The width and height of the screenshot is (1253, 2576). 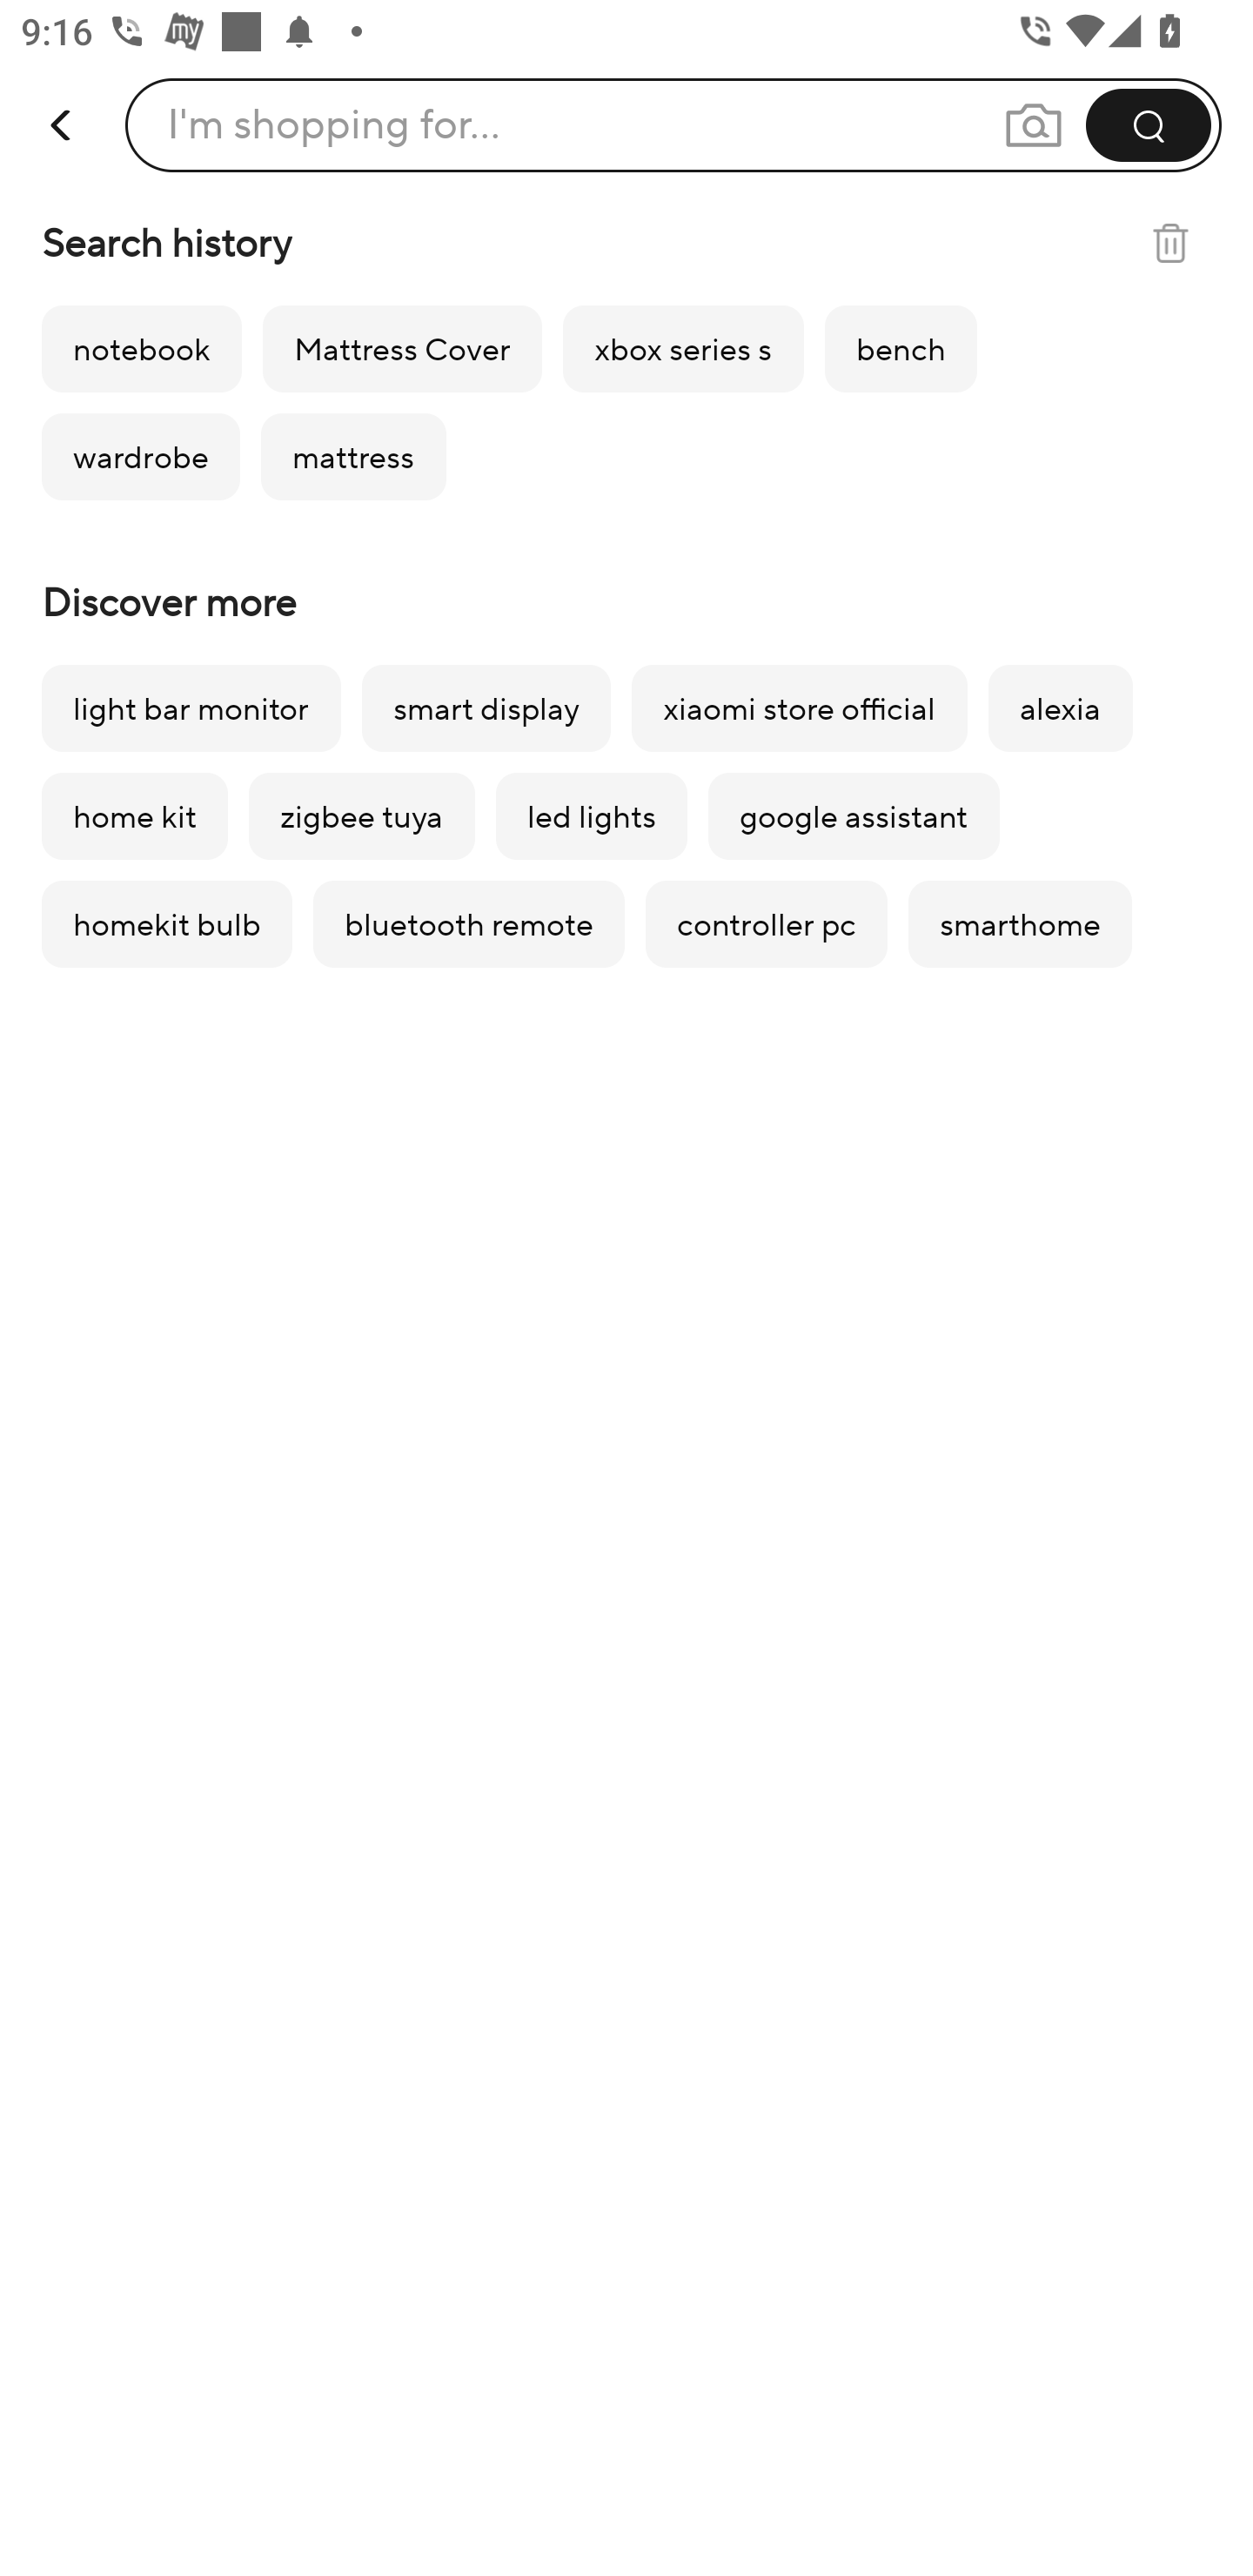 I want to click on bench, so click(x=901, y=348).